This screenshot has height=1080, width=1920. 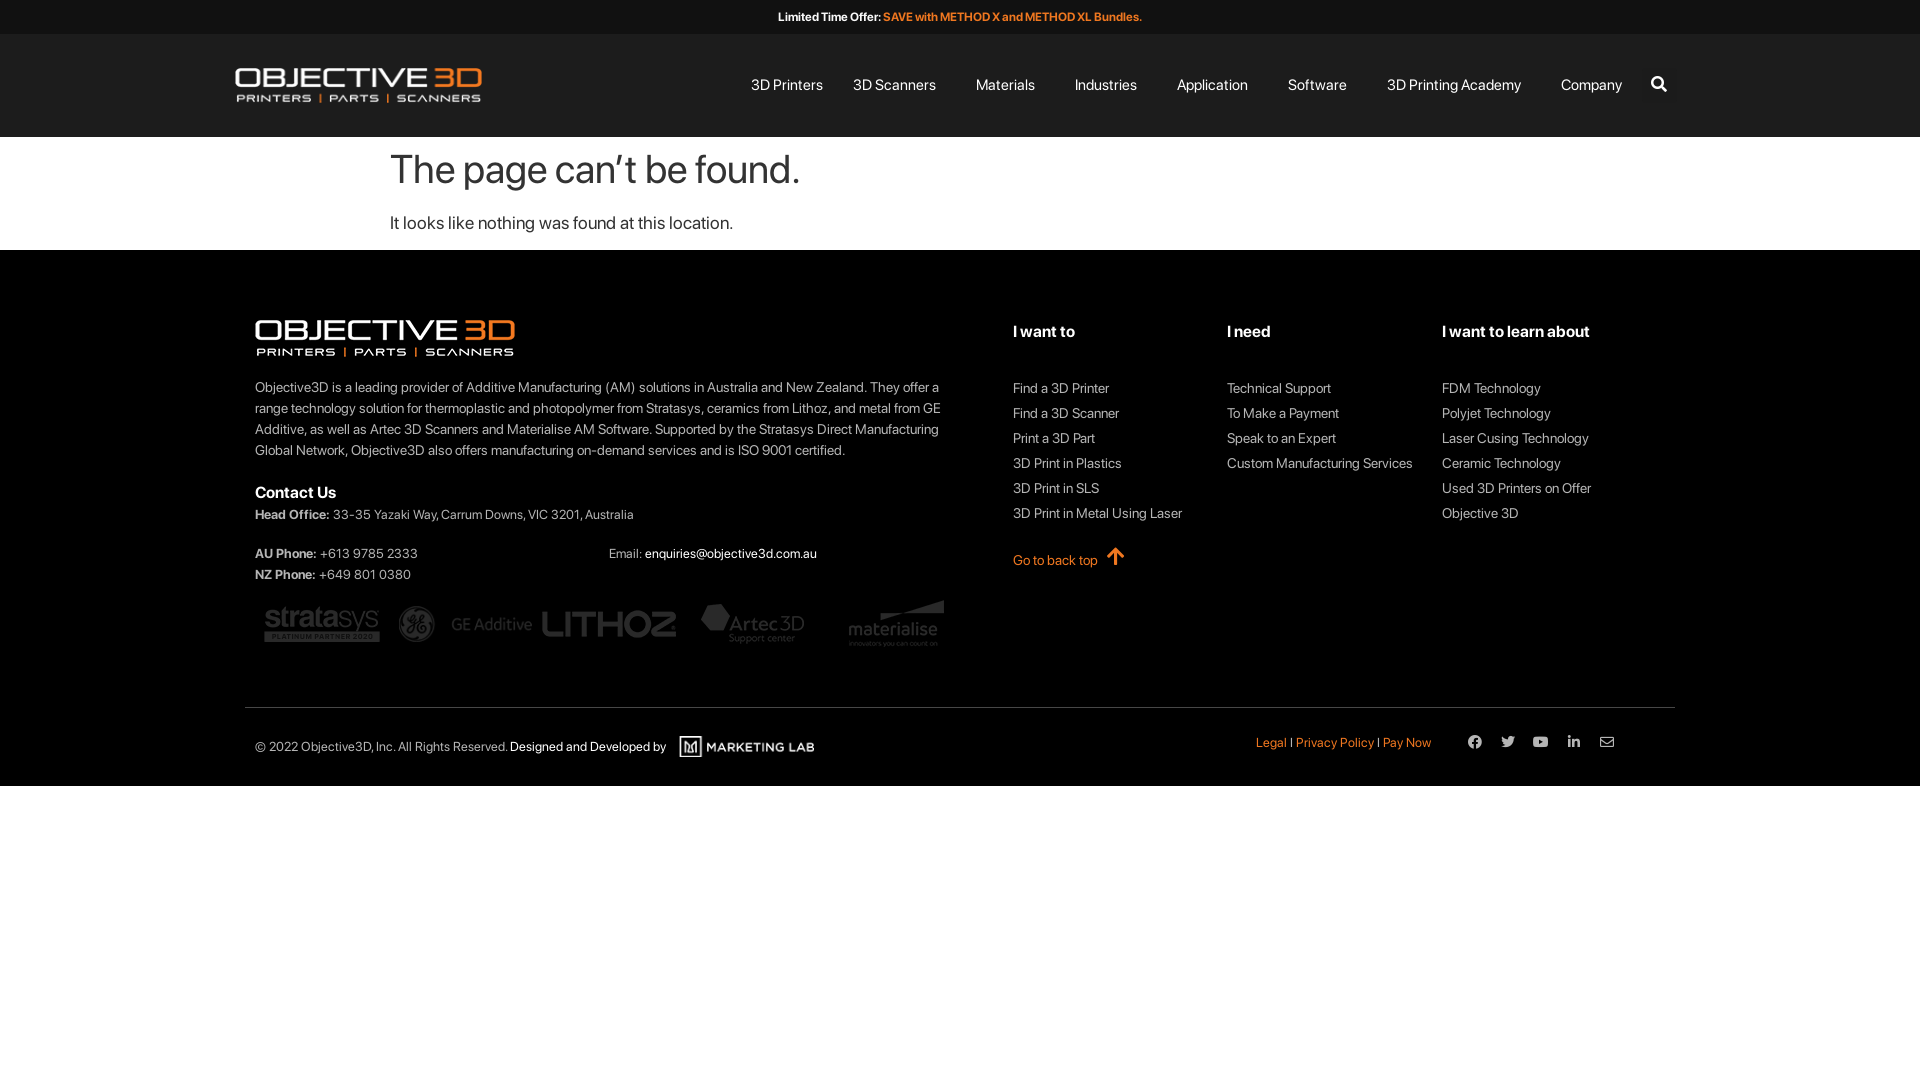 What do you see at coordinates (1324, 388) in the screenshot?
I see `Technical Support` at bounding box center [1324, 388].